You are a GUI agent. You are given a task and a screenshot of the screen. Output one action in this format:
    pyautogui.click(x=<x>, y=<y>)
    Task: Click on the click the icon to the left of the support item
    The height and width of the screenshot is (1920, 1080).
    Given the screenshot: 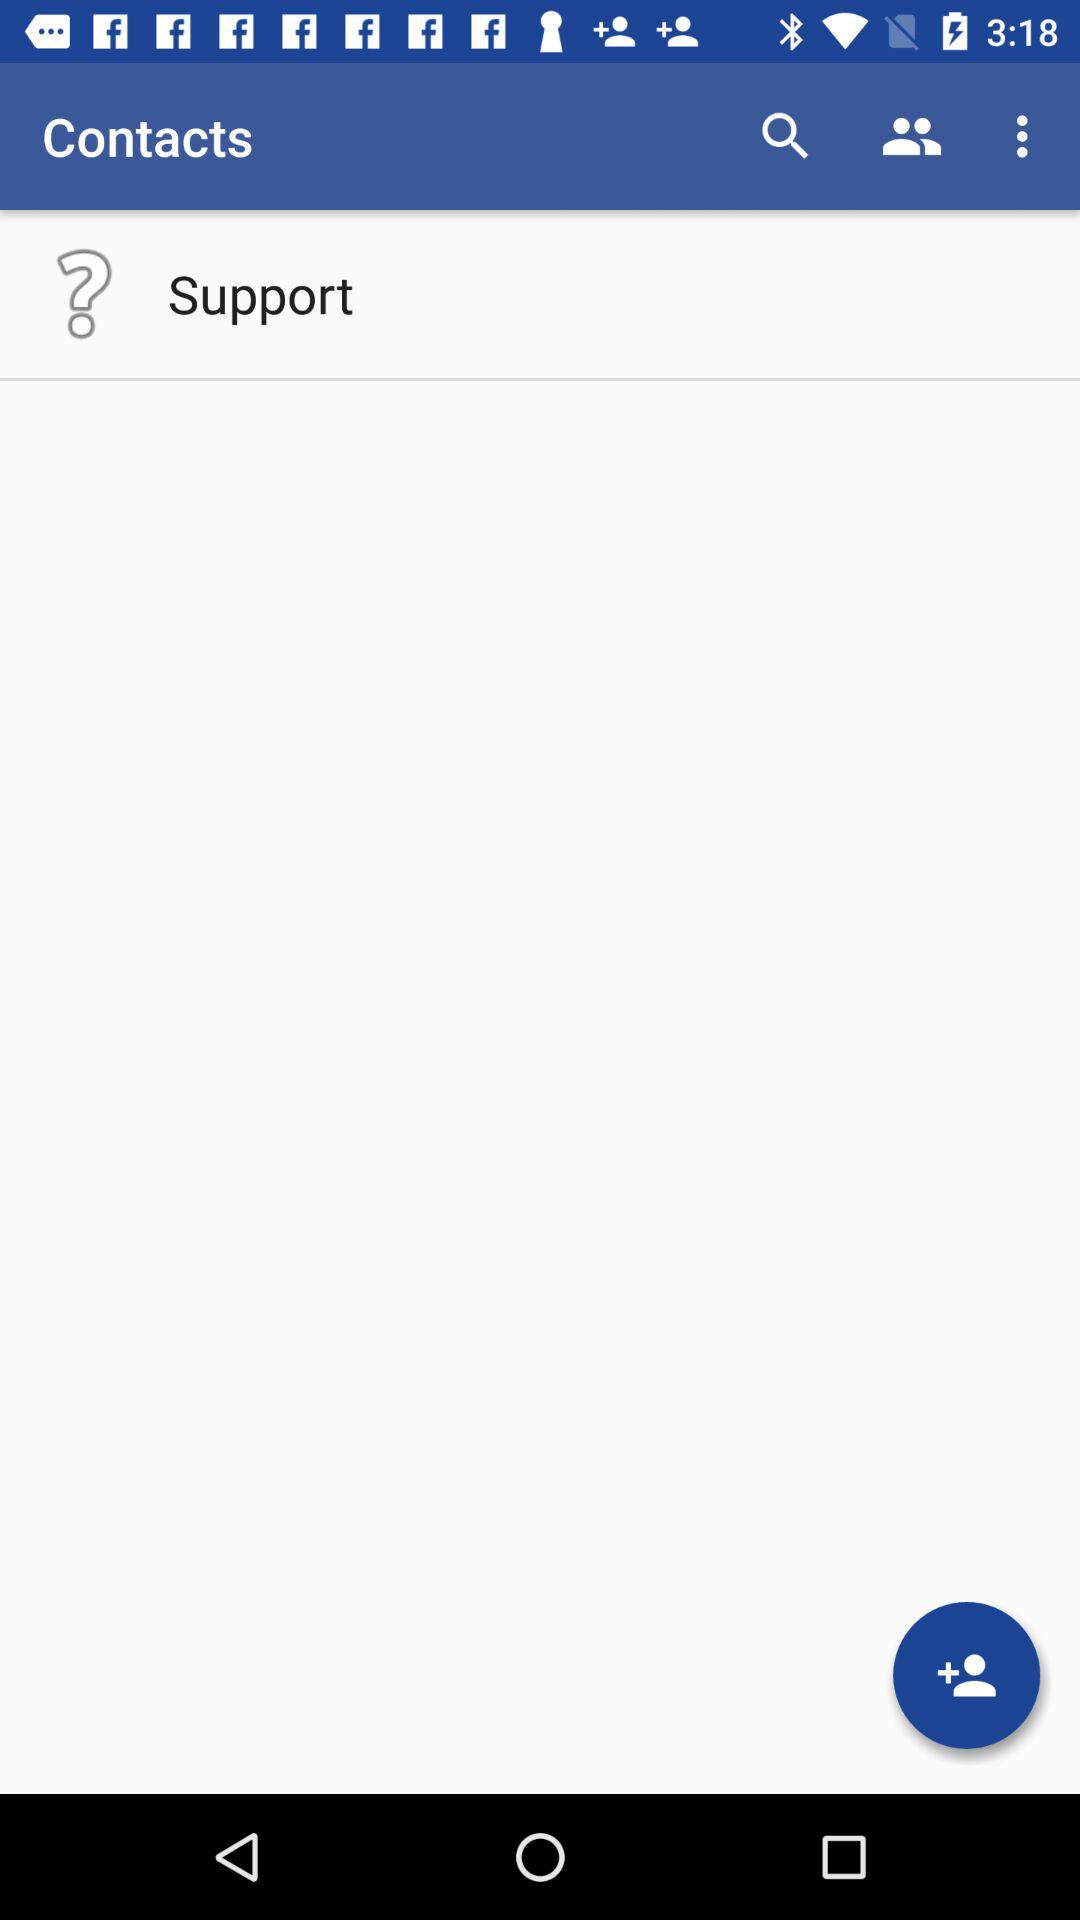 What is the action you would take?
    pyautogui.click(x=84, y=293)
    